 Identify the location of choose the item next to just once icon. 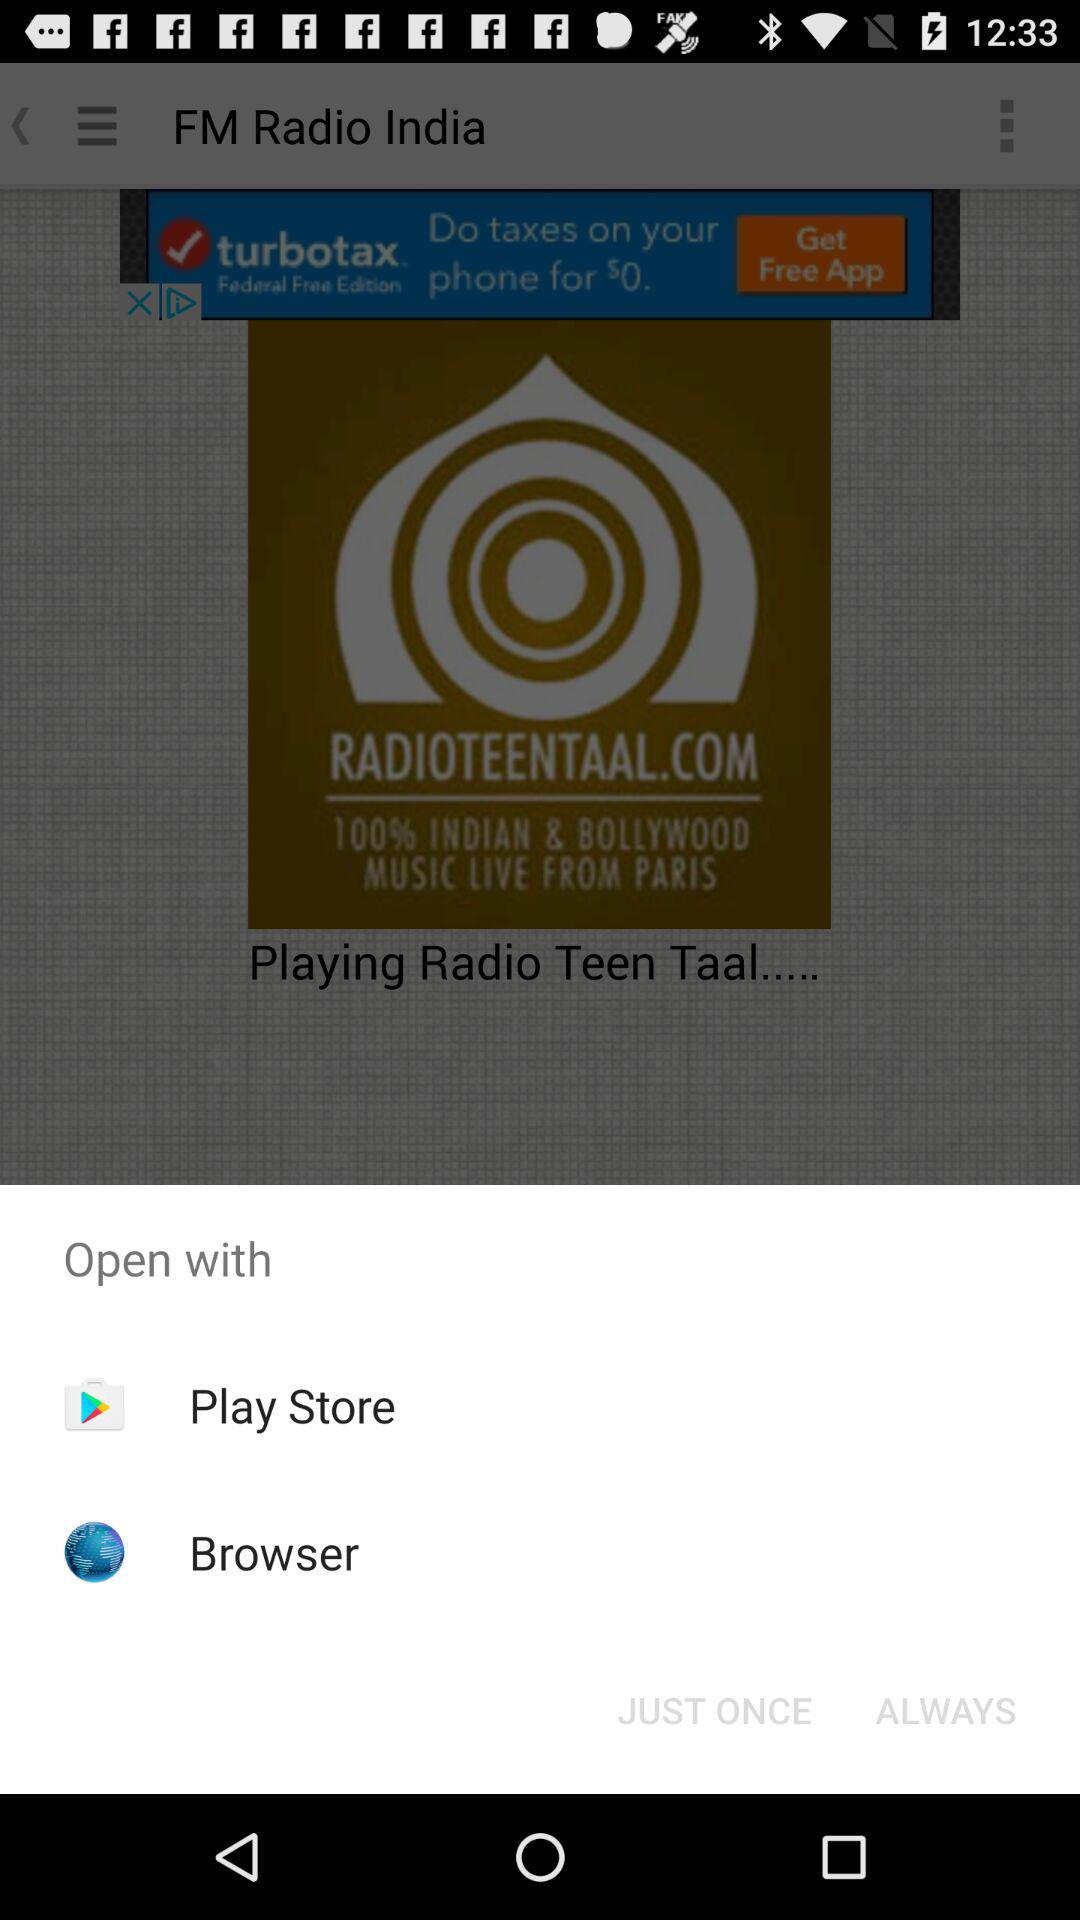
(946, 1710).